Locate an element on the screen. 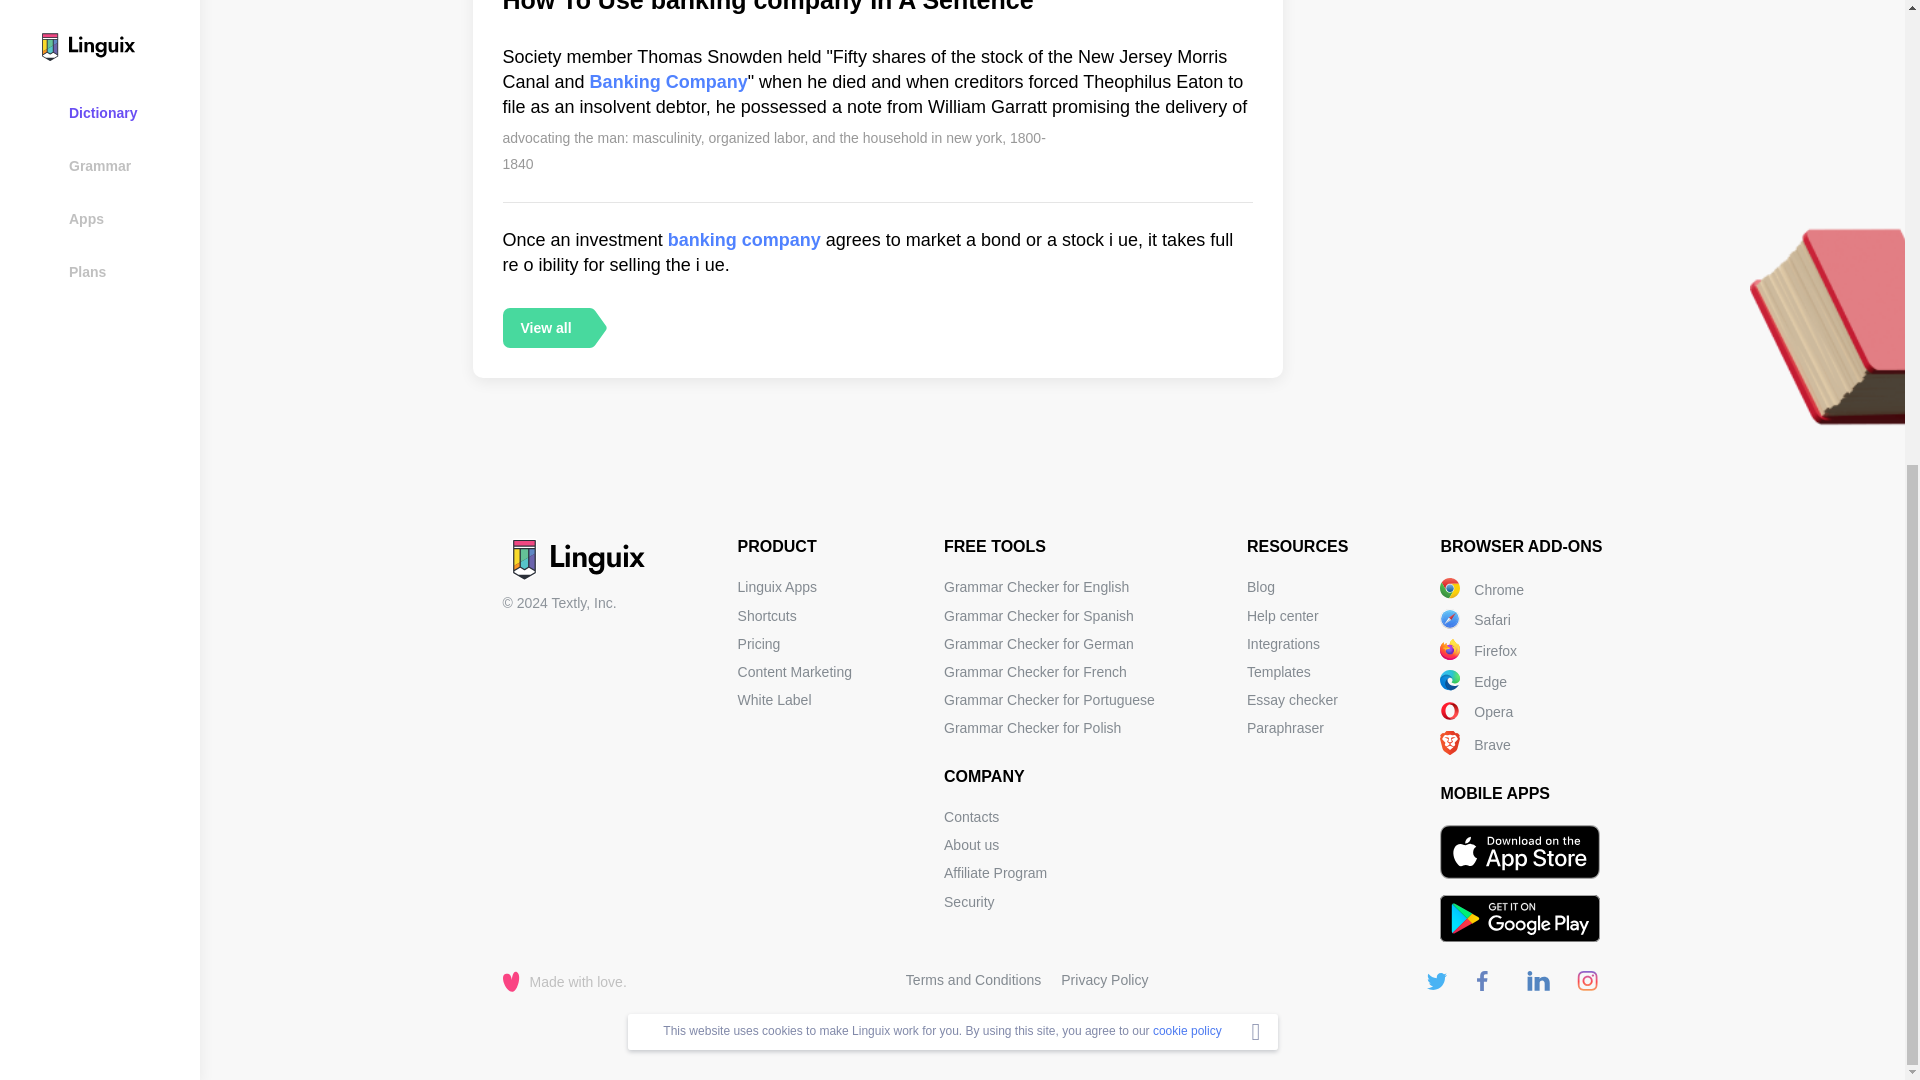  Grammar Checker for English is located at coordinates (1036, 586).